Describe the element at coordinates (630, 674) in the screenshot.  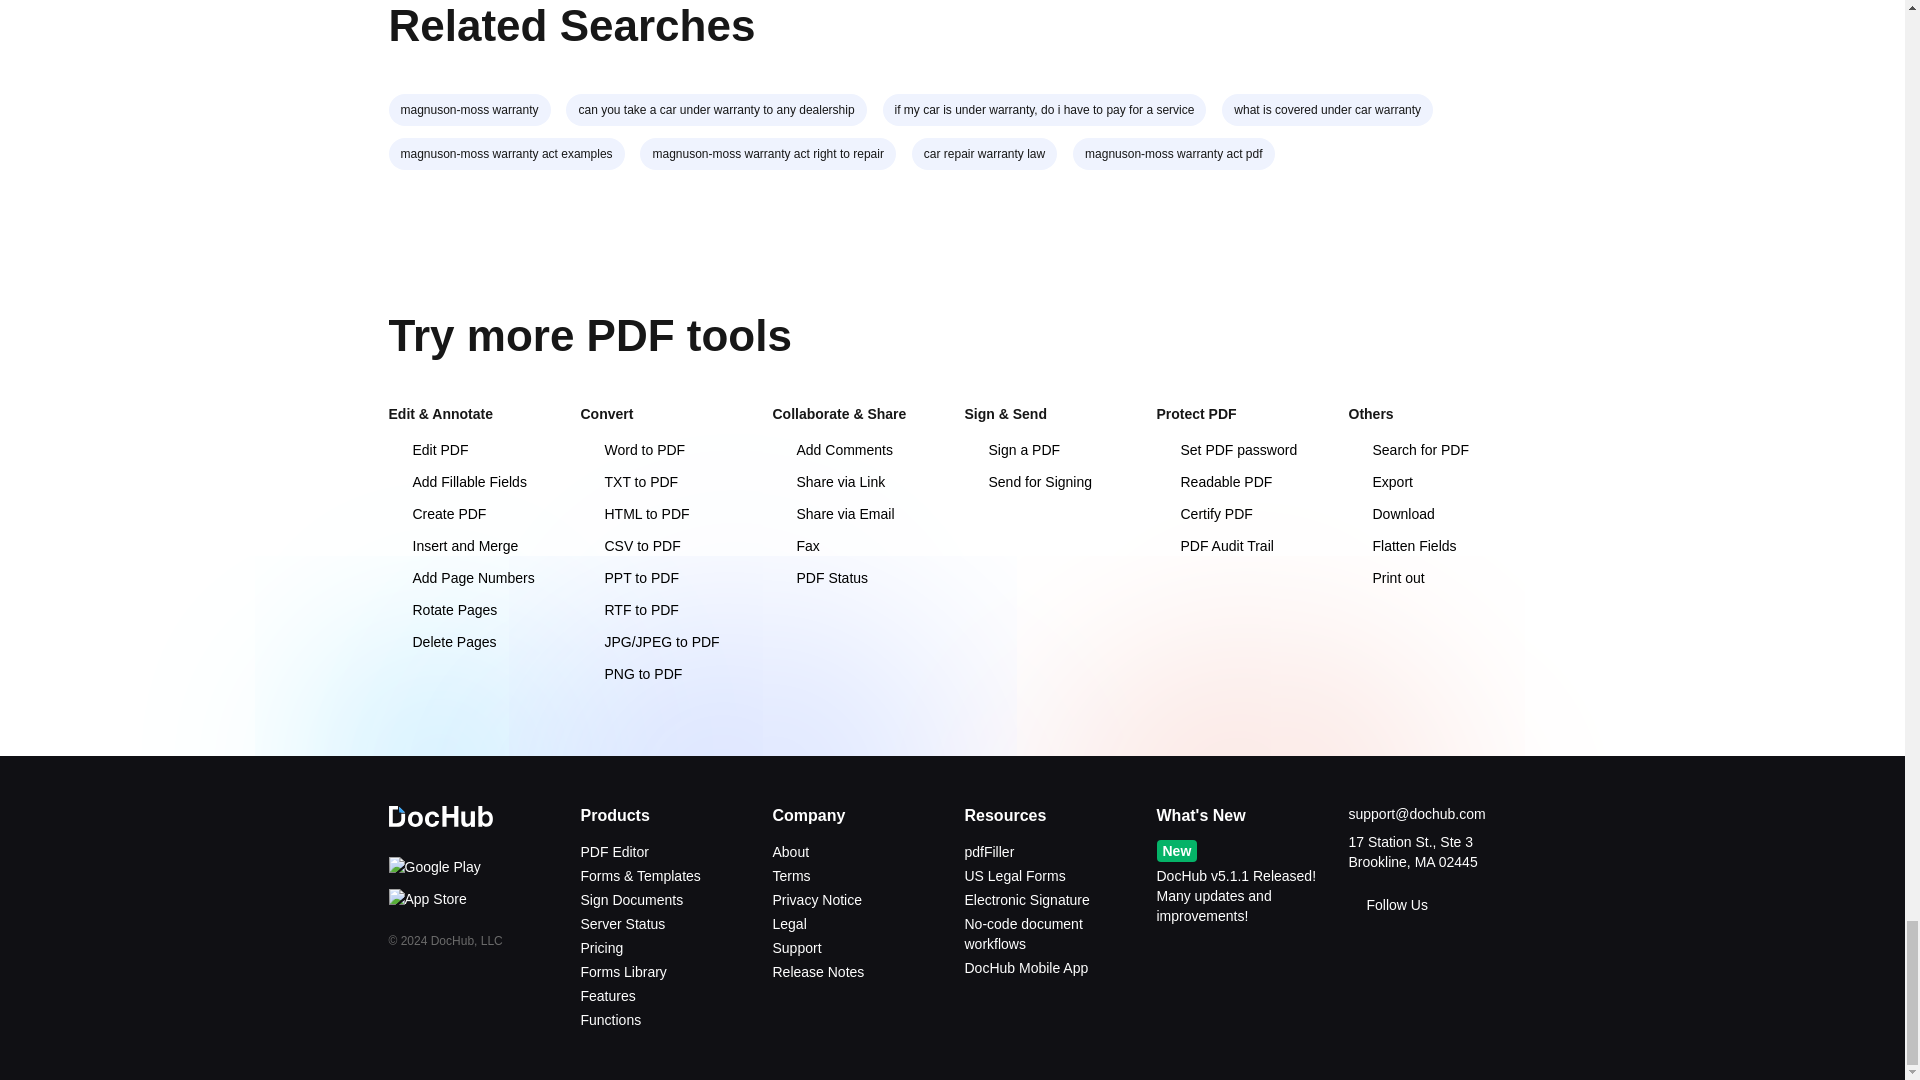
I see `PNG to PDF` at that location.